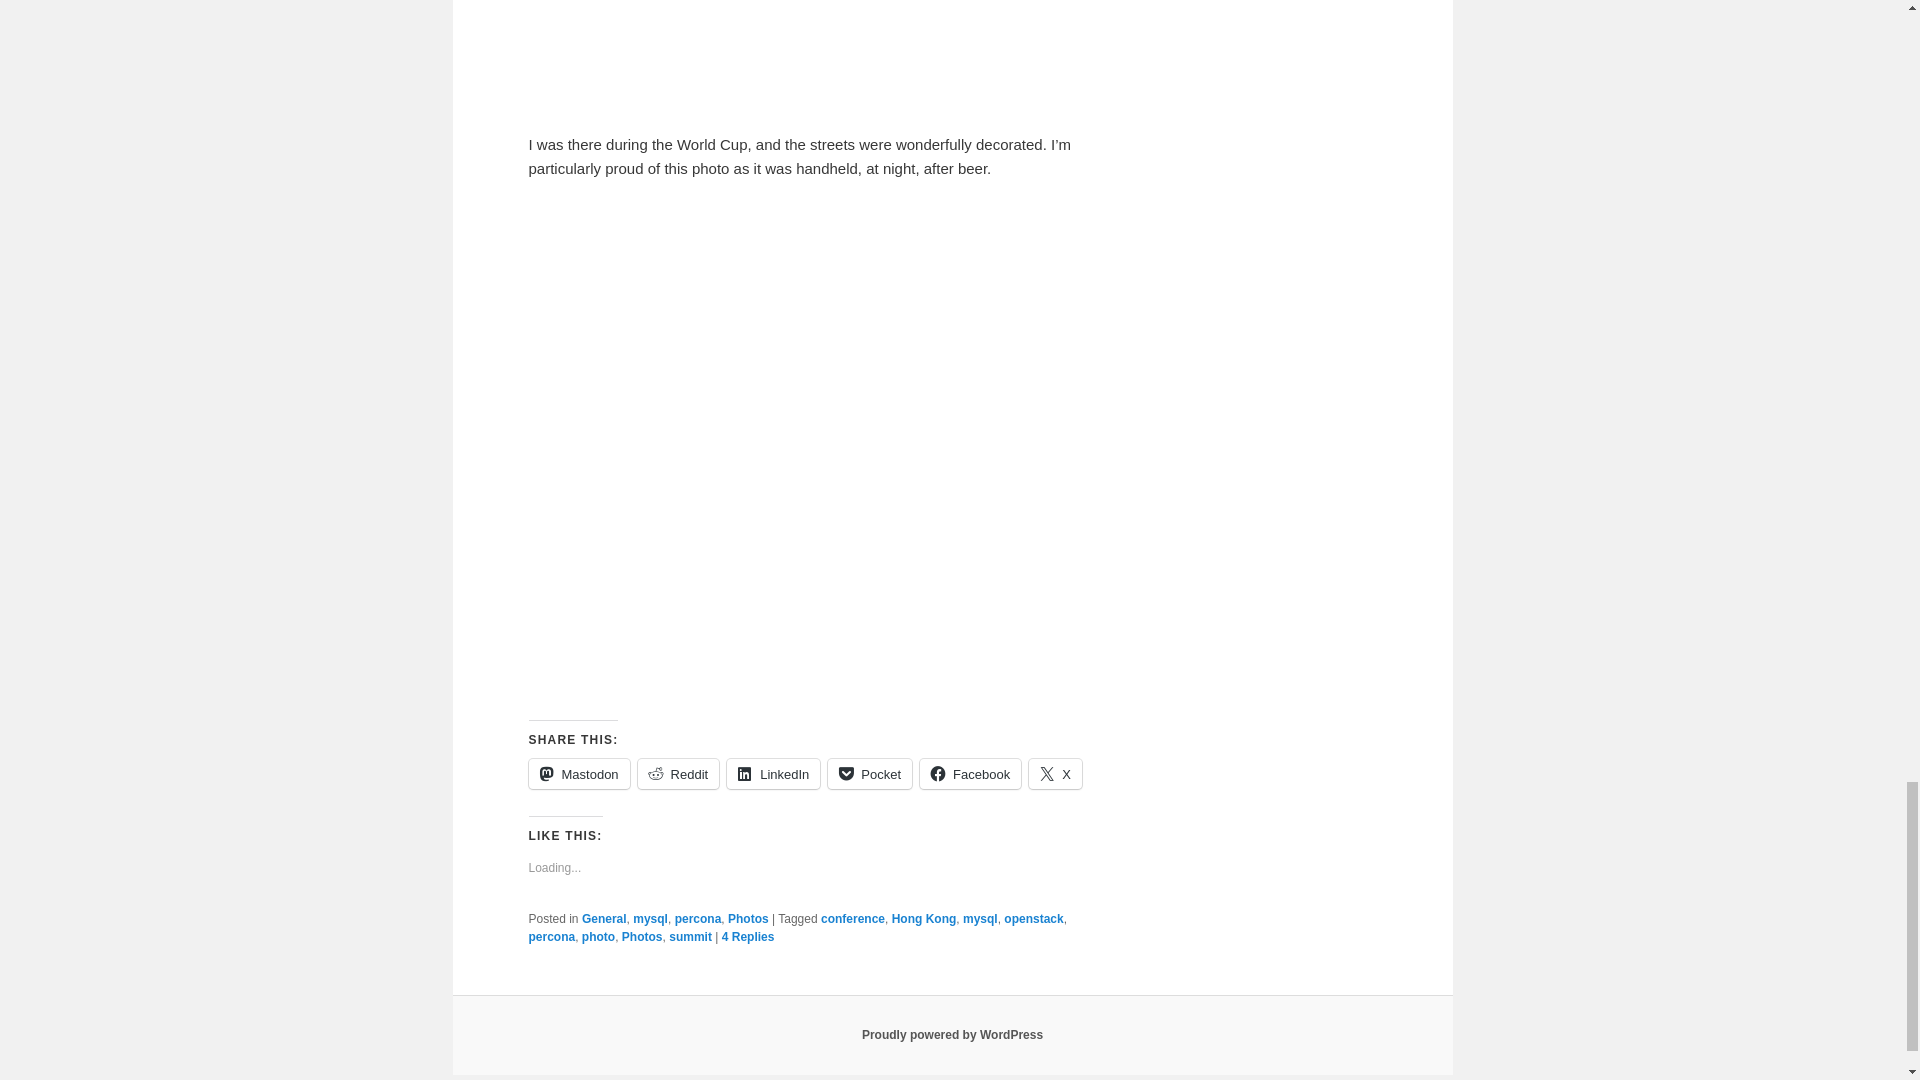 The image size is (1920, 1080). What do you see at coordinates (970, 774) in the screenshot?
I see `Click to share on Facebook` at bounding box center [970, 774].